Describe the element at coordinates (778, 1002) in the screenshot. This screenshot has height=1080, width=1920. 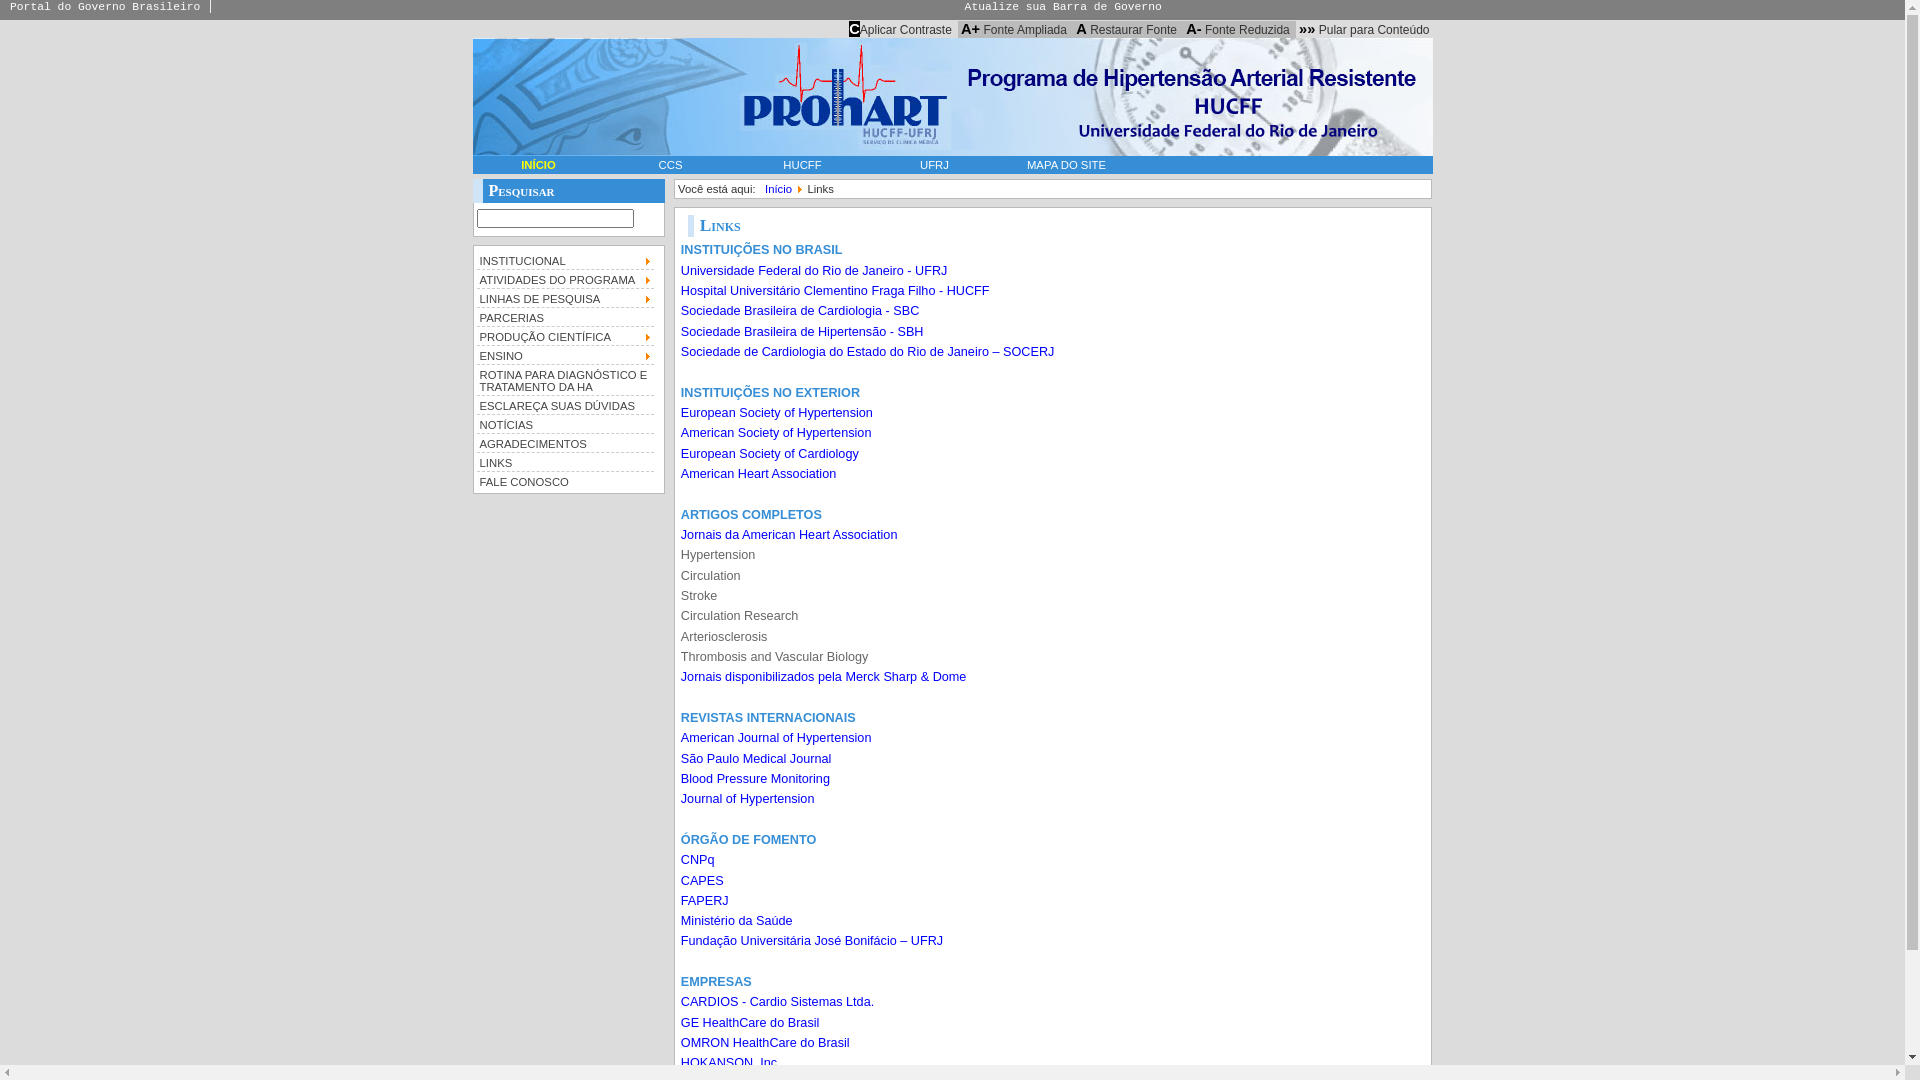
I see `CARDIOS - Cardio Sistemas Ltda.` at that location.